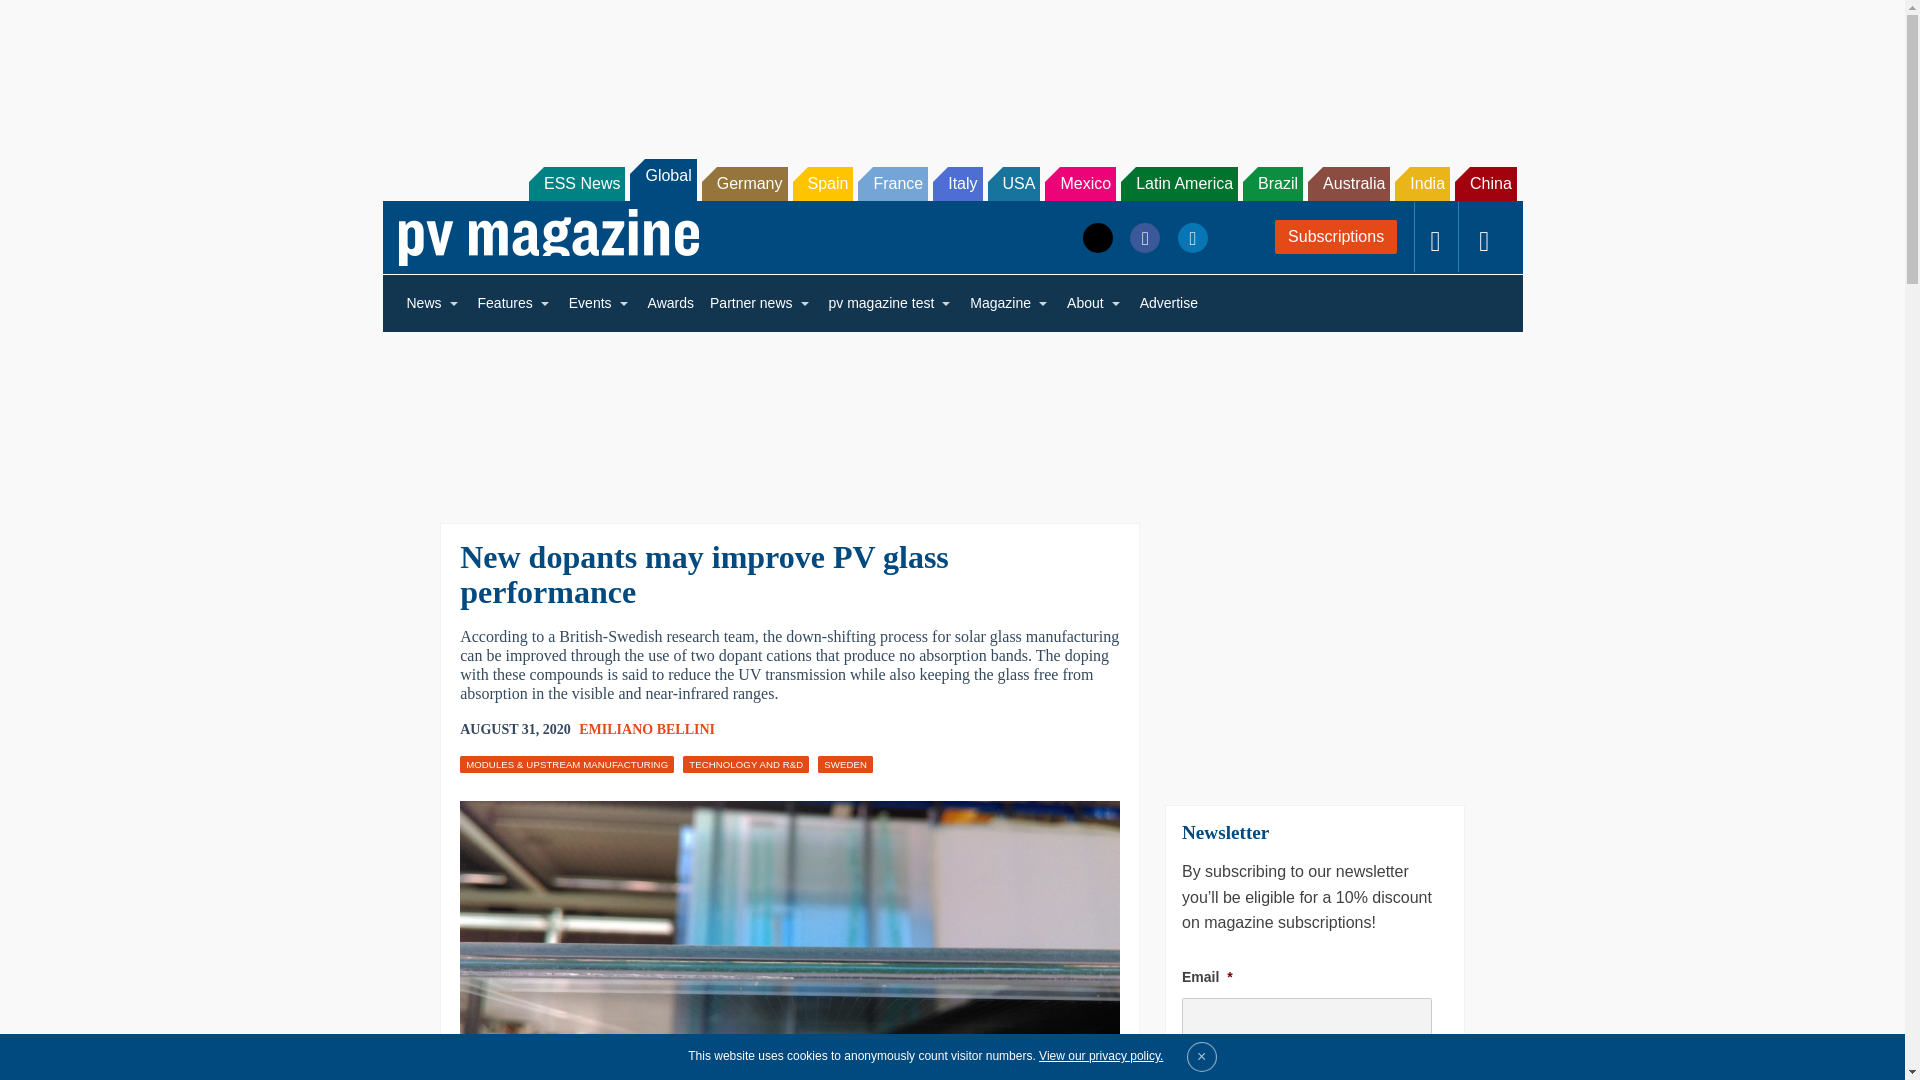 Image resolution: width=1920 pixels, height=1080 pixels. What do you see at coordinates (951, 68) in the screenshot?
I see `3rd party ad content` at bounding box center [951, 68].